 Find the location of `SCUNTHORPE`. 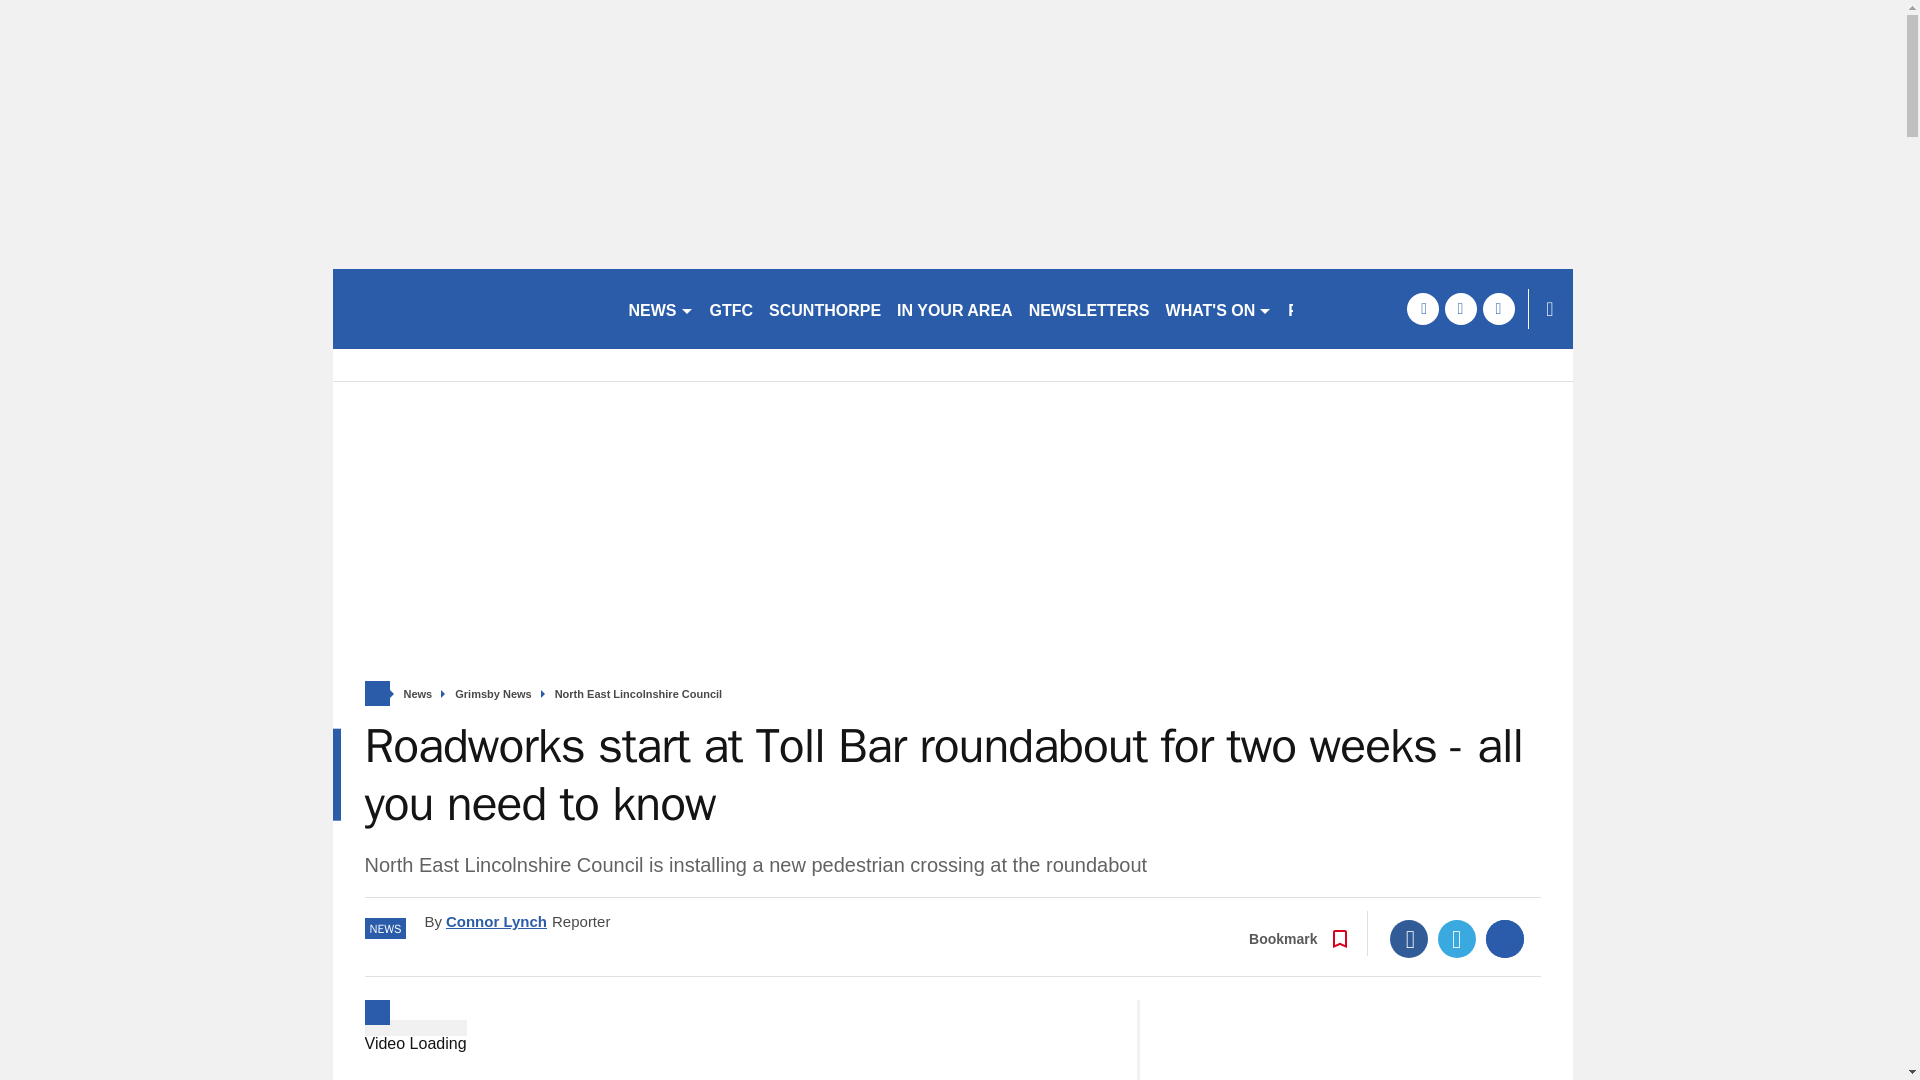

SCUNTHORPE is located at coordinates (824, 308).